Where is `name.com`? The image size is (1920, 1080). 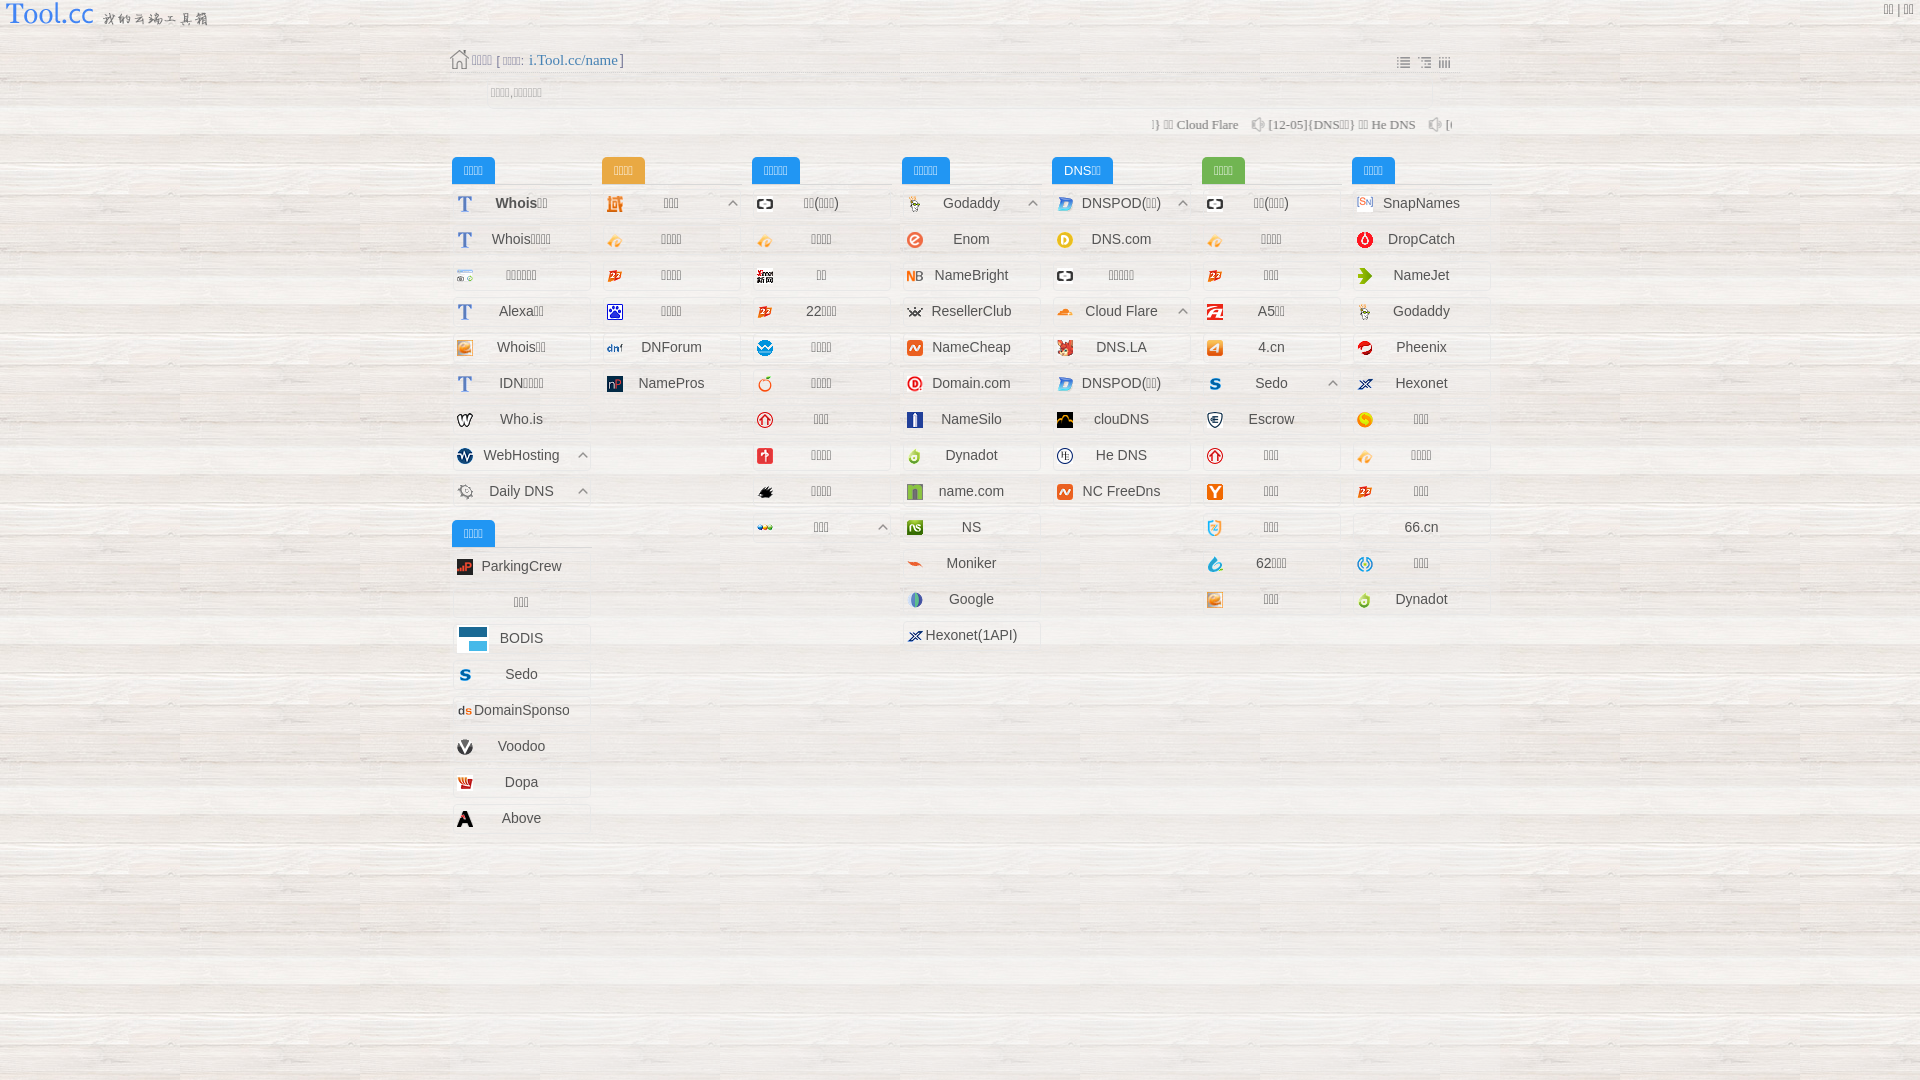
name.com is located at coordinates (972, 491).